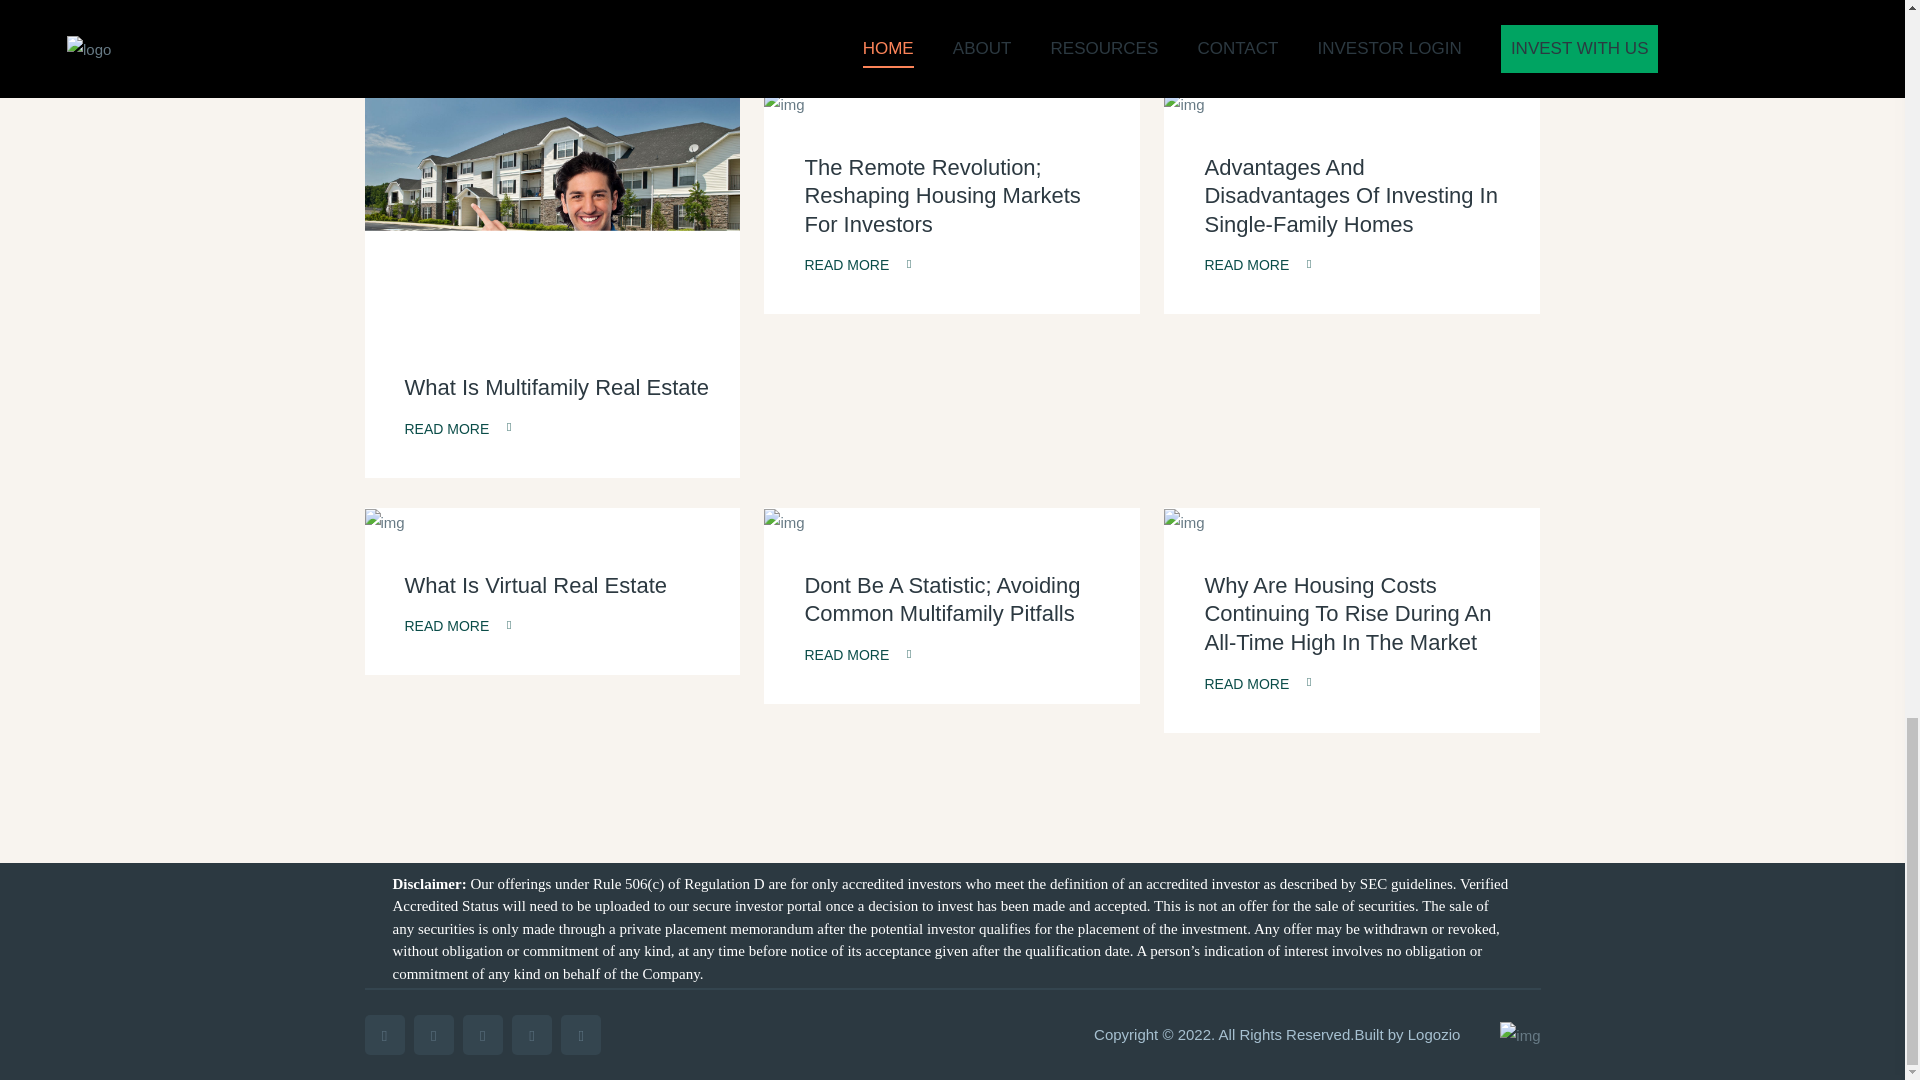 The image size is (1920, 1080). What do you see at coordinates (1257, 683) in the screenshot?
I see `READ MORE` at bounding box center [1257, 683].